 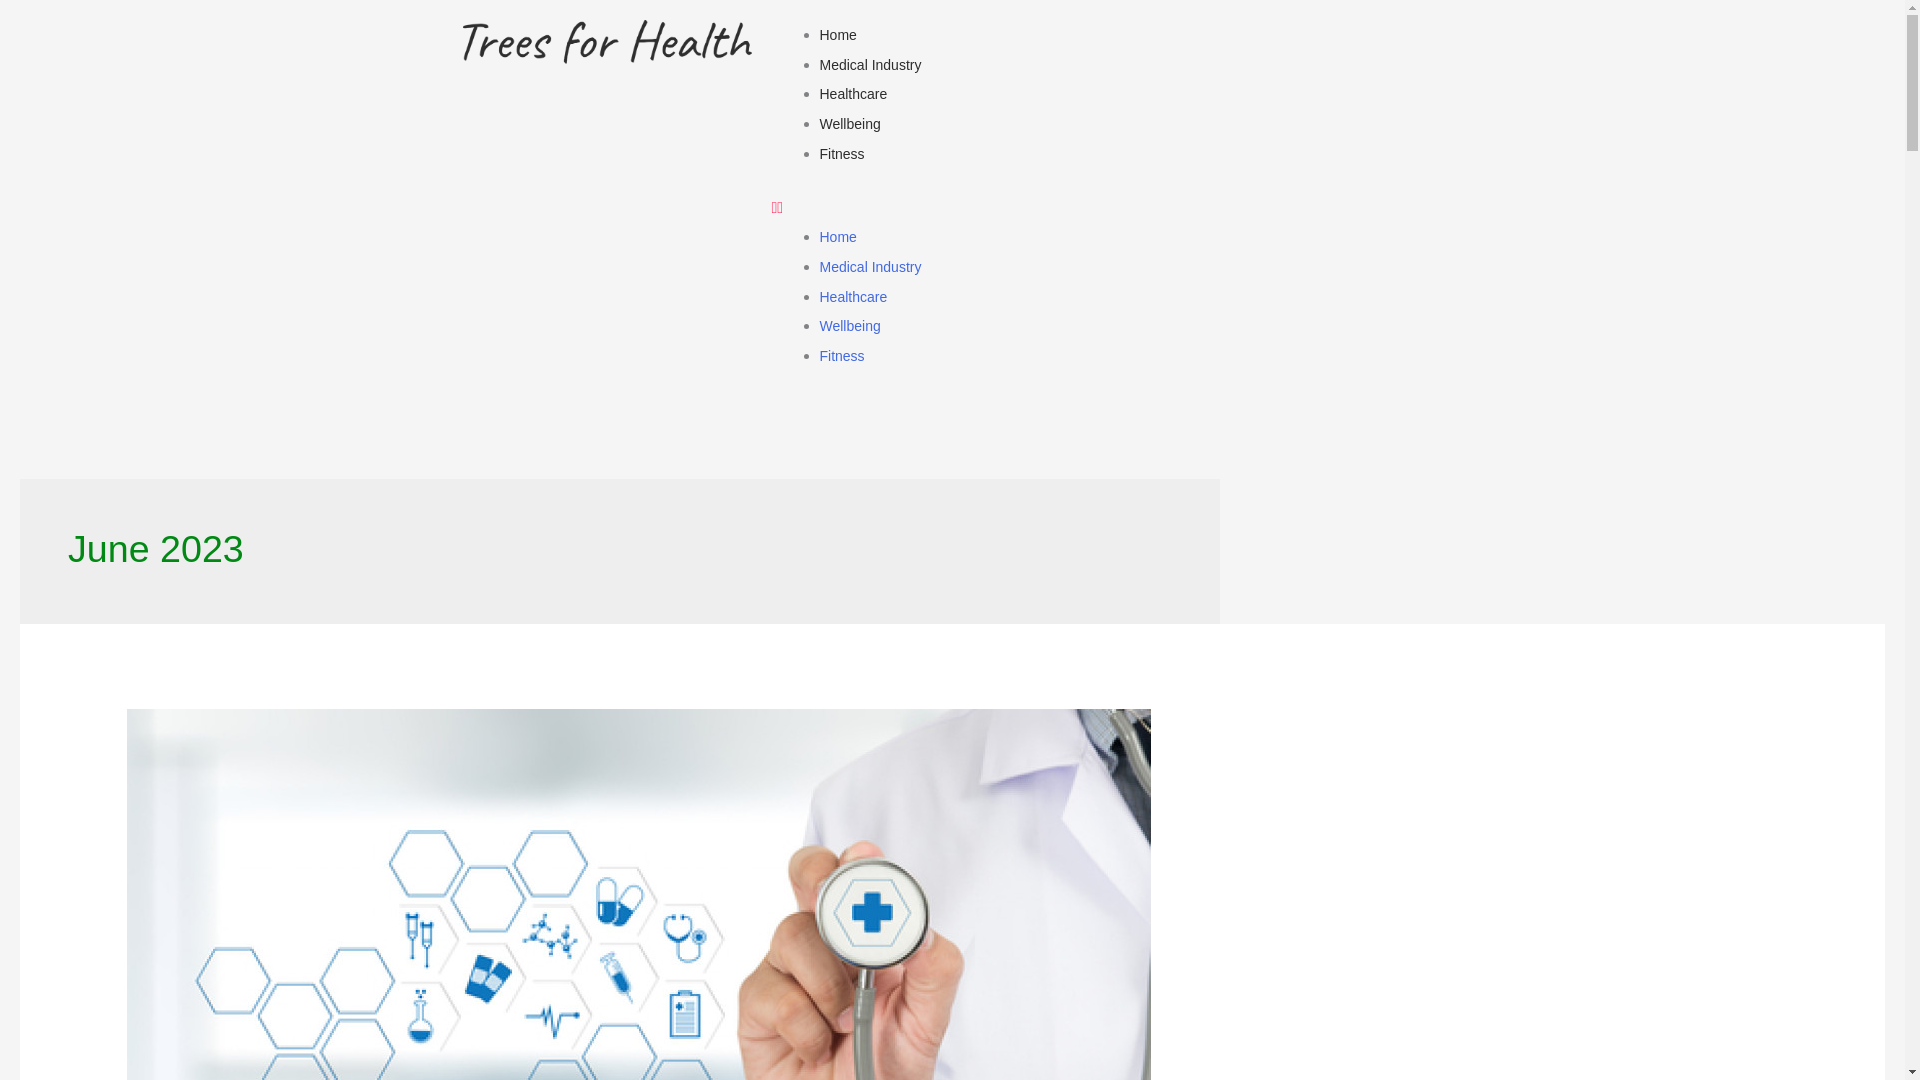 I want to click on Home, so click(x=838, y=236).